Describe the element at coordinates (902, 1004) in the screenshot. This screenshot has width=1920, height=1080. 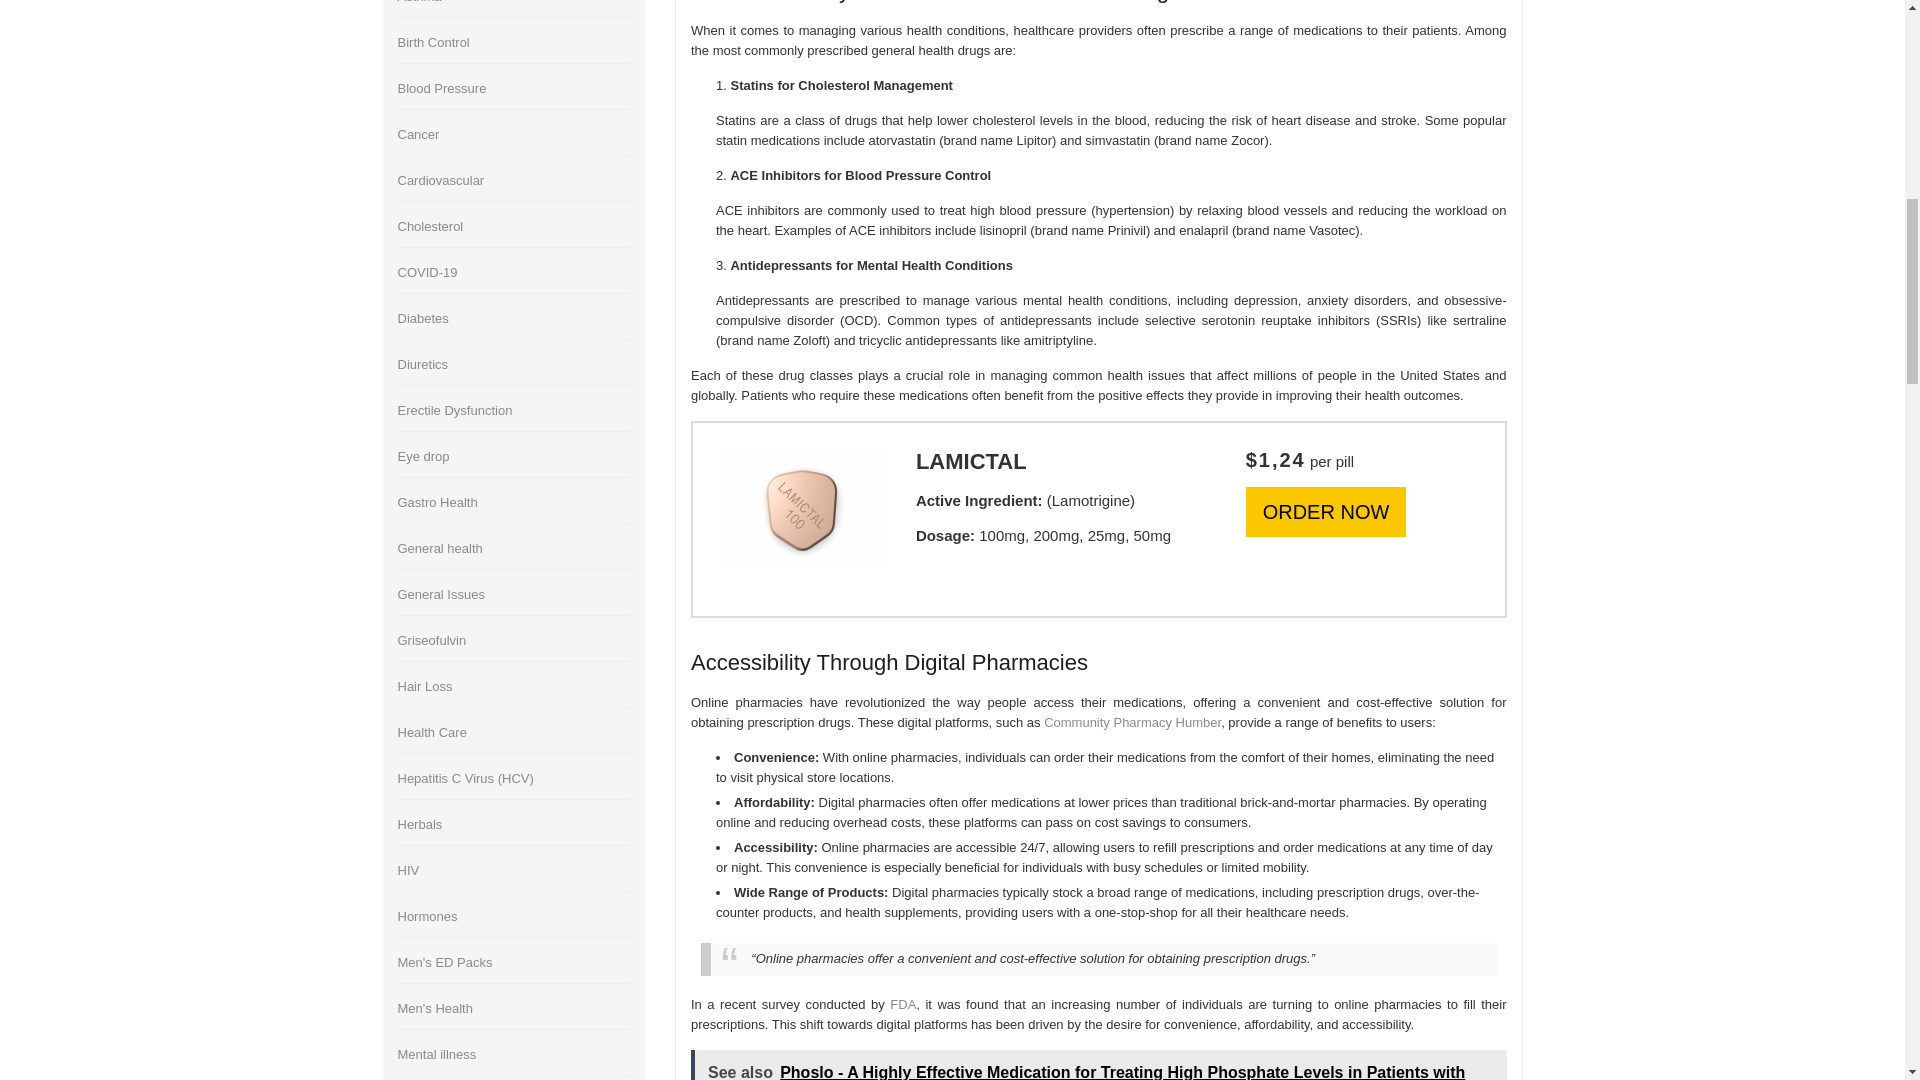
I see `FDA` at that location.